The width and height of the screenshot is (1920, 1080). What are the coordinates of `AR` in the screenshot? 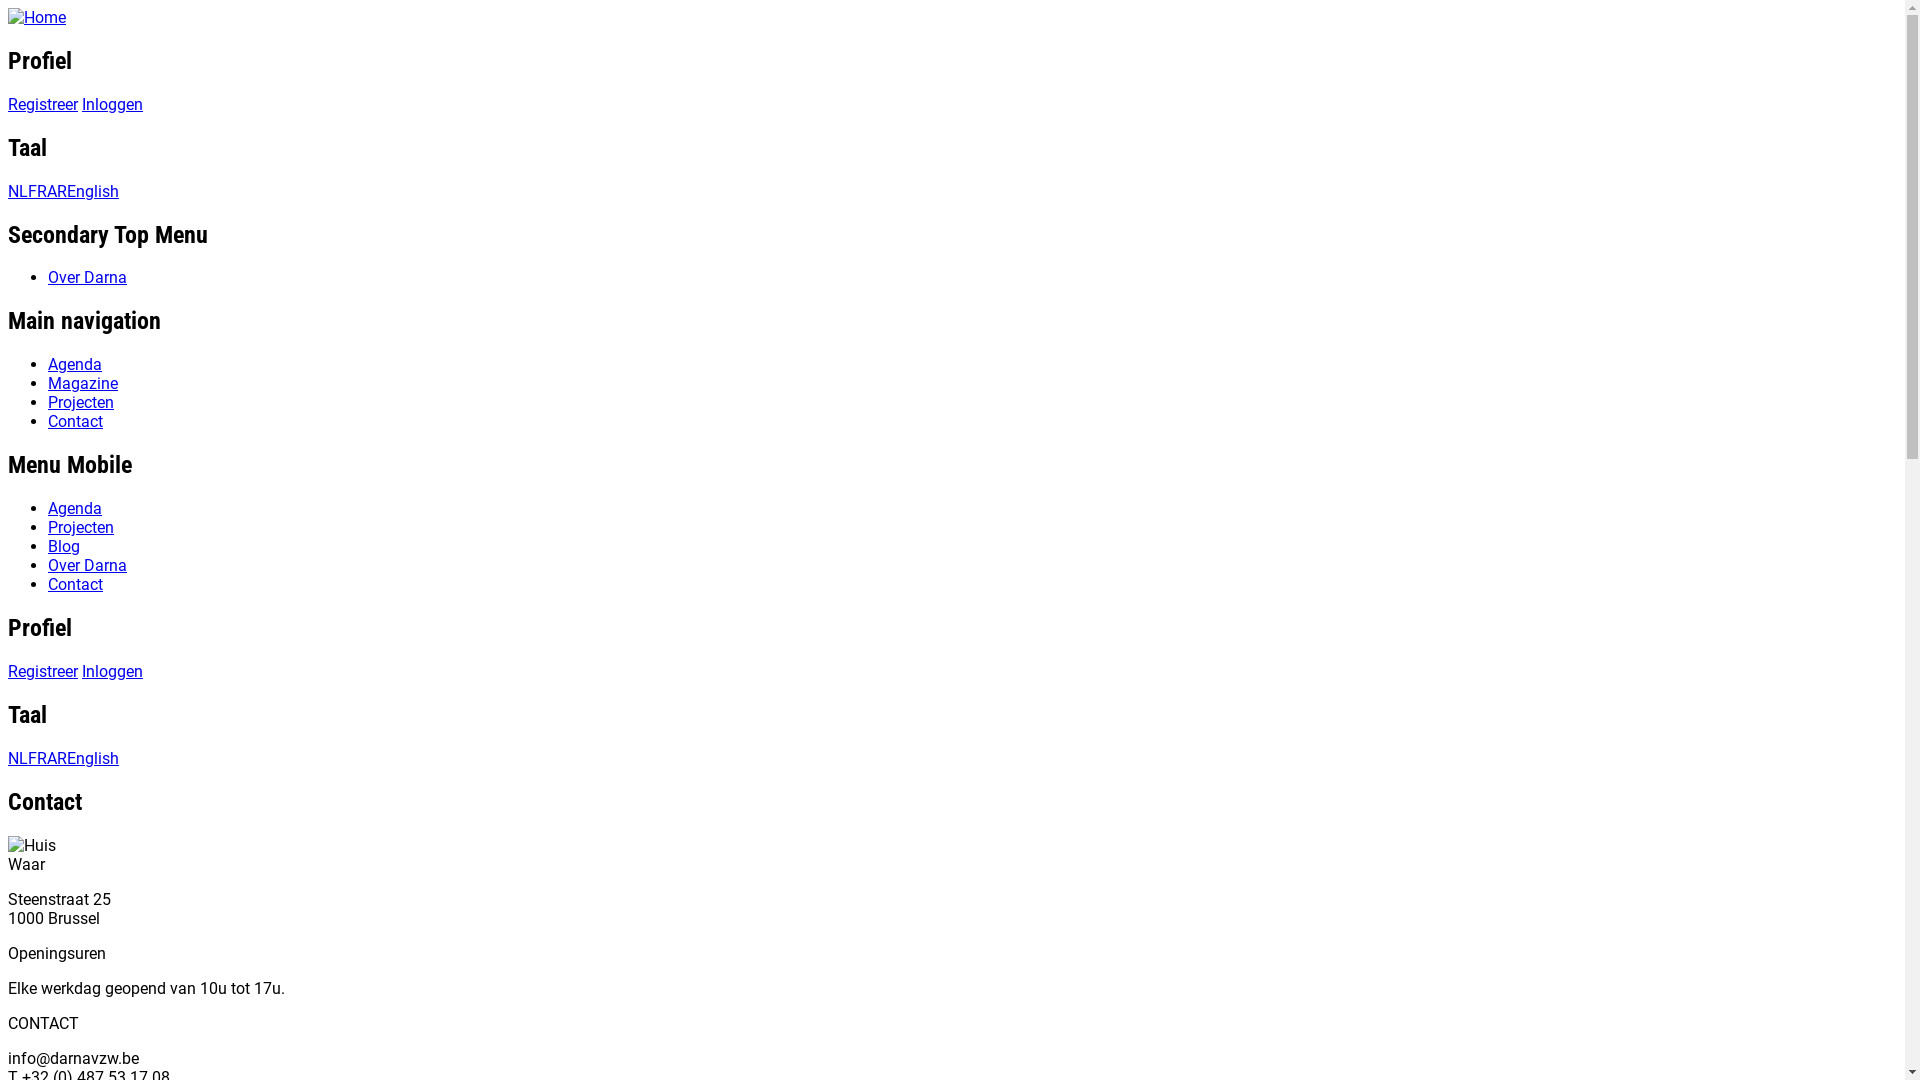 It's located at (57, 192).